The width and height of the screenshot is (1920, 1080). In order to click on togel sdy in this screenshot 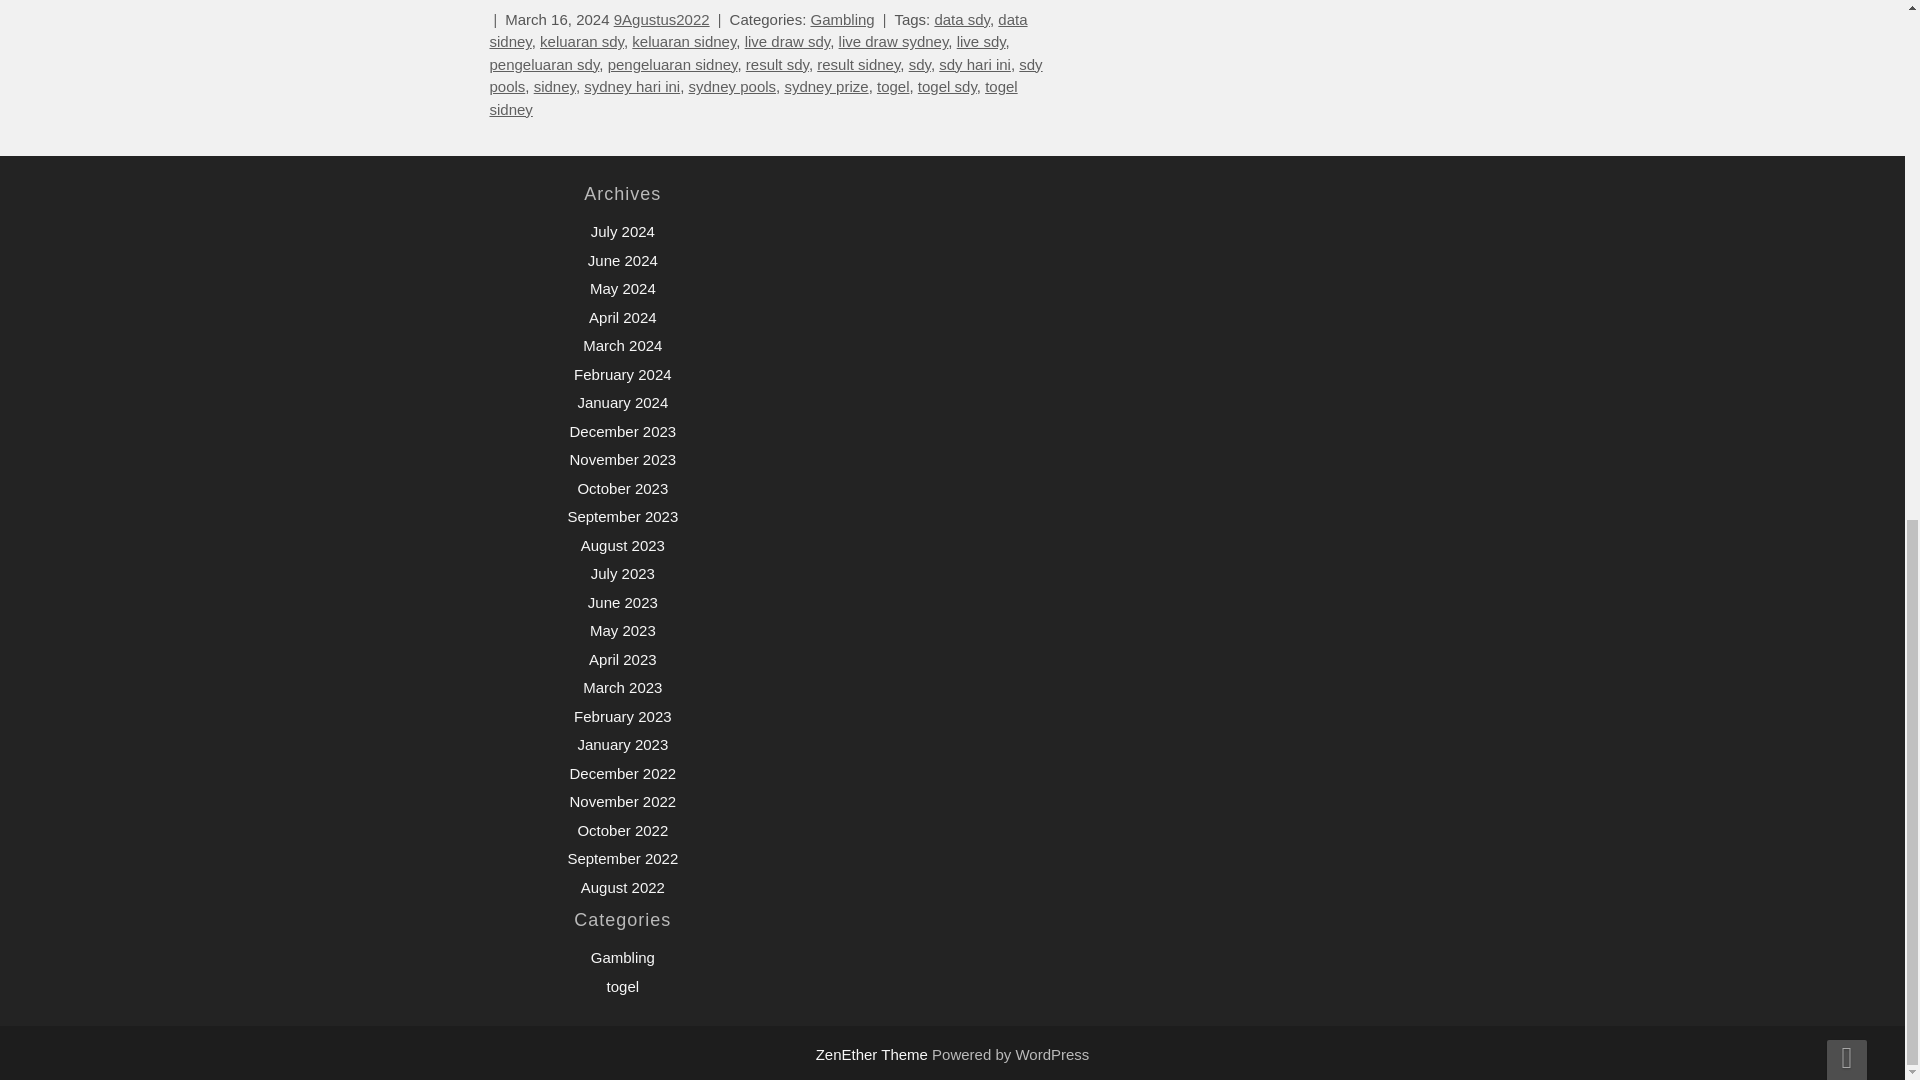, I will do `click(947, 86)`.